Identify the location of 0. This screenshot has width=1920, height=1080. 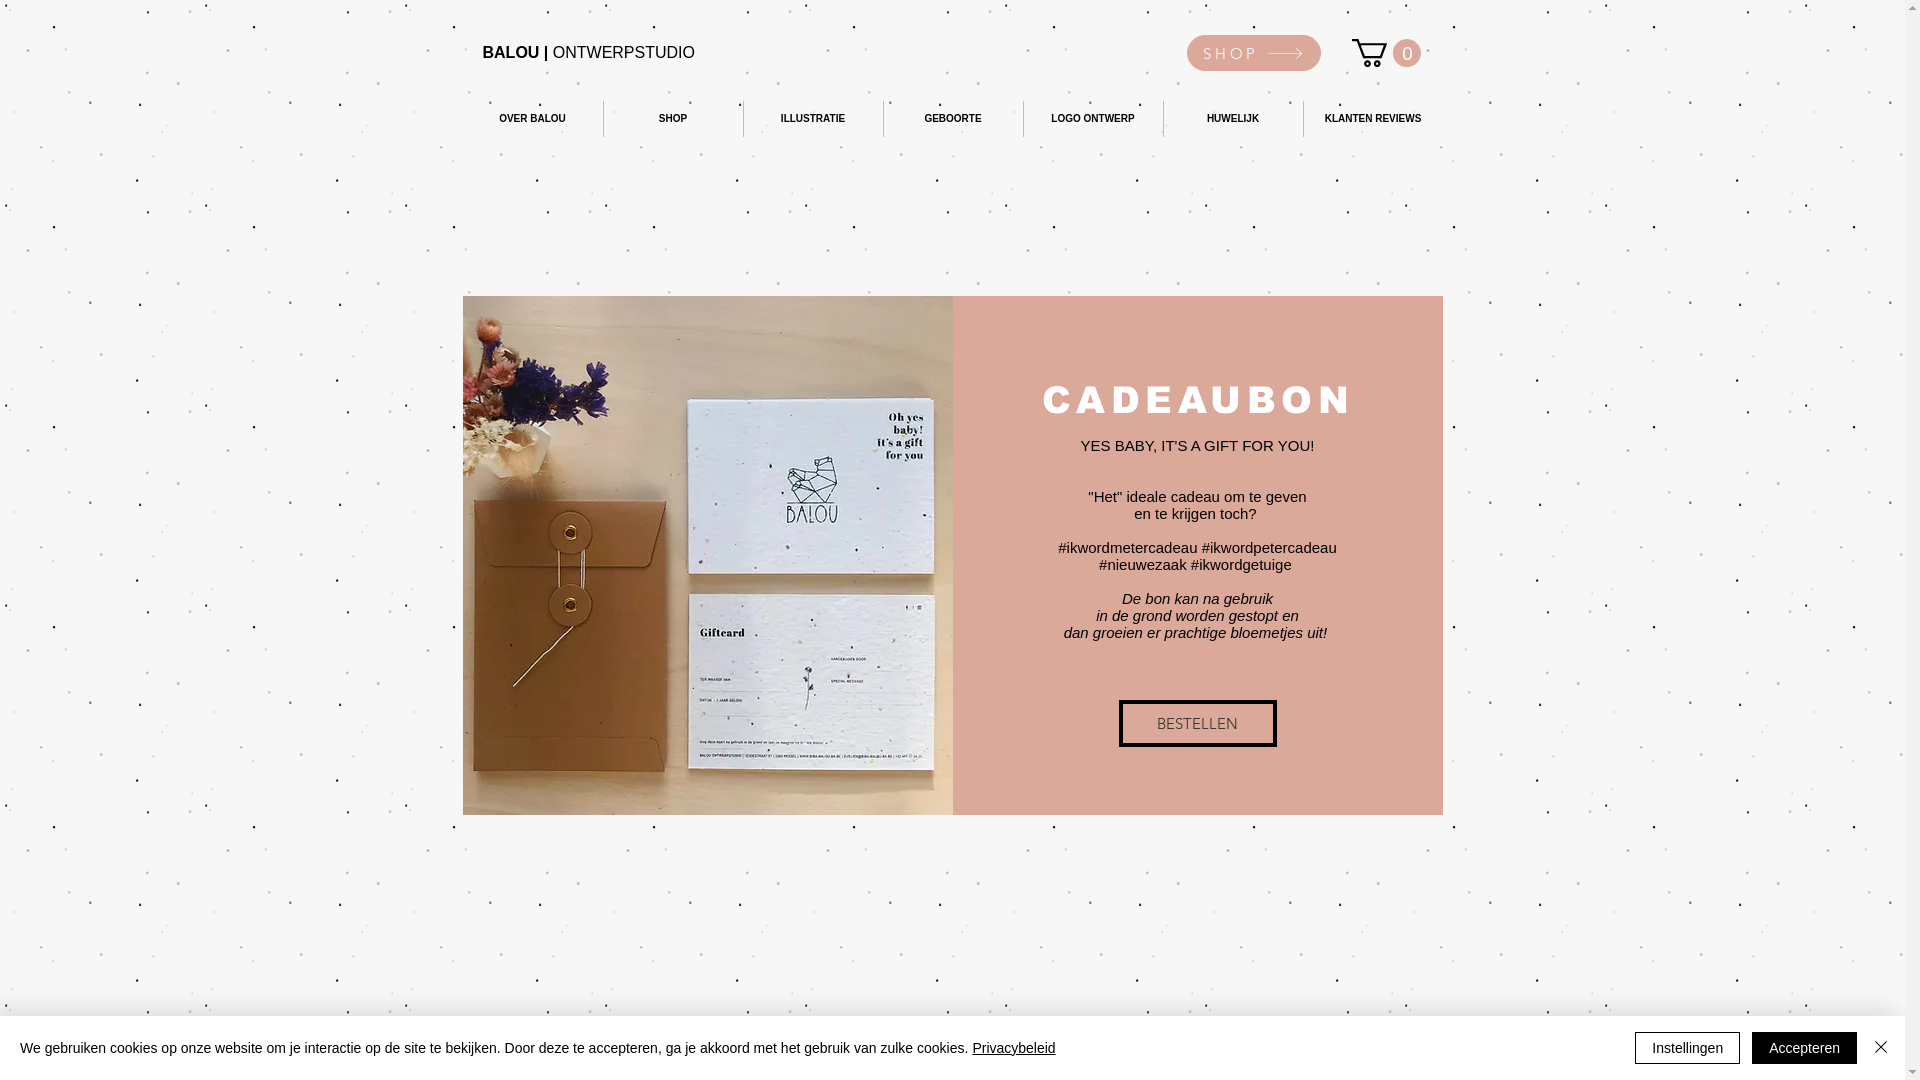
(1386, 52).